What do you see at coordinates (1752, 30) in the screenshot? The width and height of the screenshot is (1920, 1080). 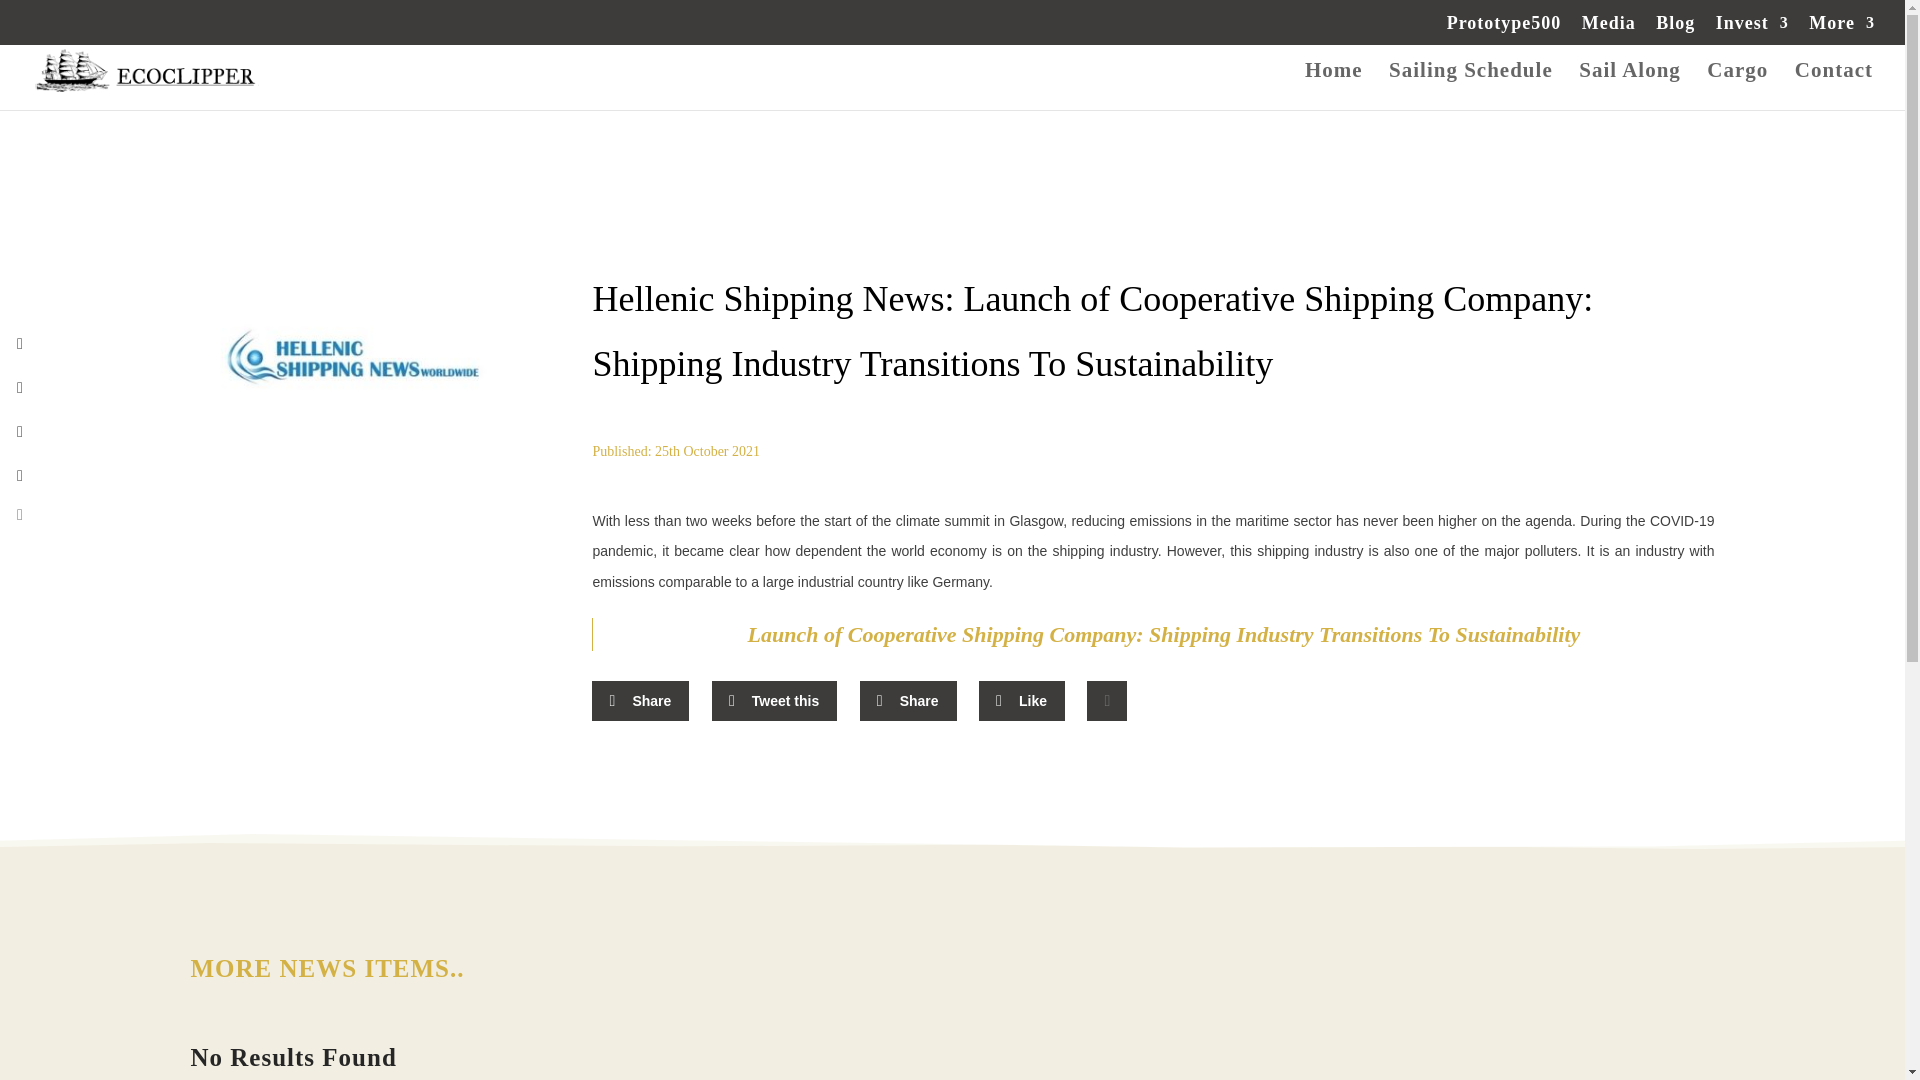 I see `Invest` at bounding box center [1752, 30].